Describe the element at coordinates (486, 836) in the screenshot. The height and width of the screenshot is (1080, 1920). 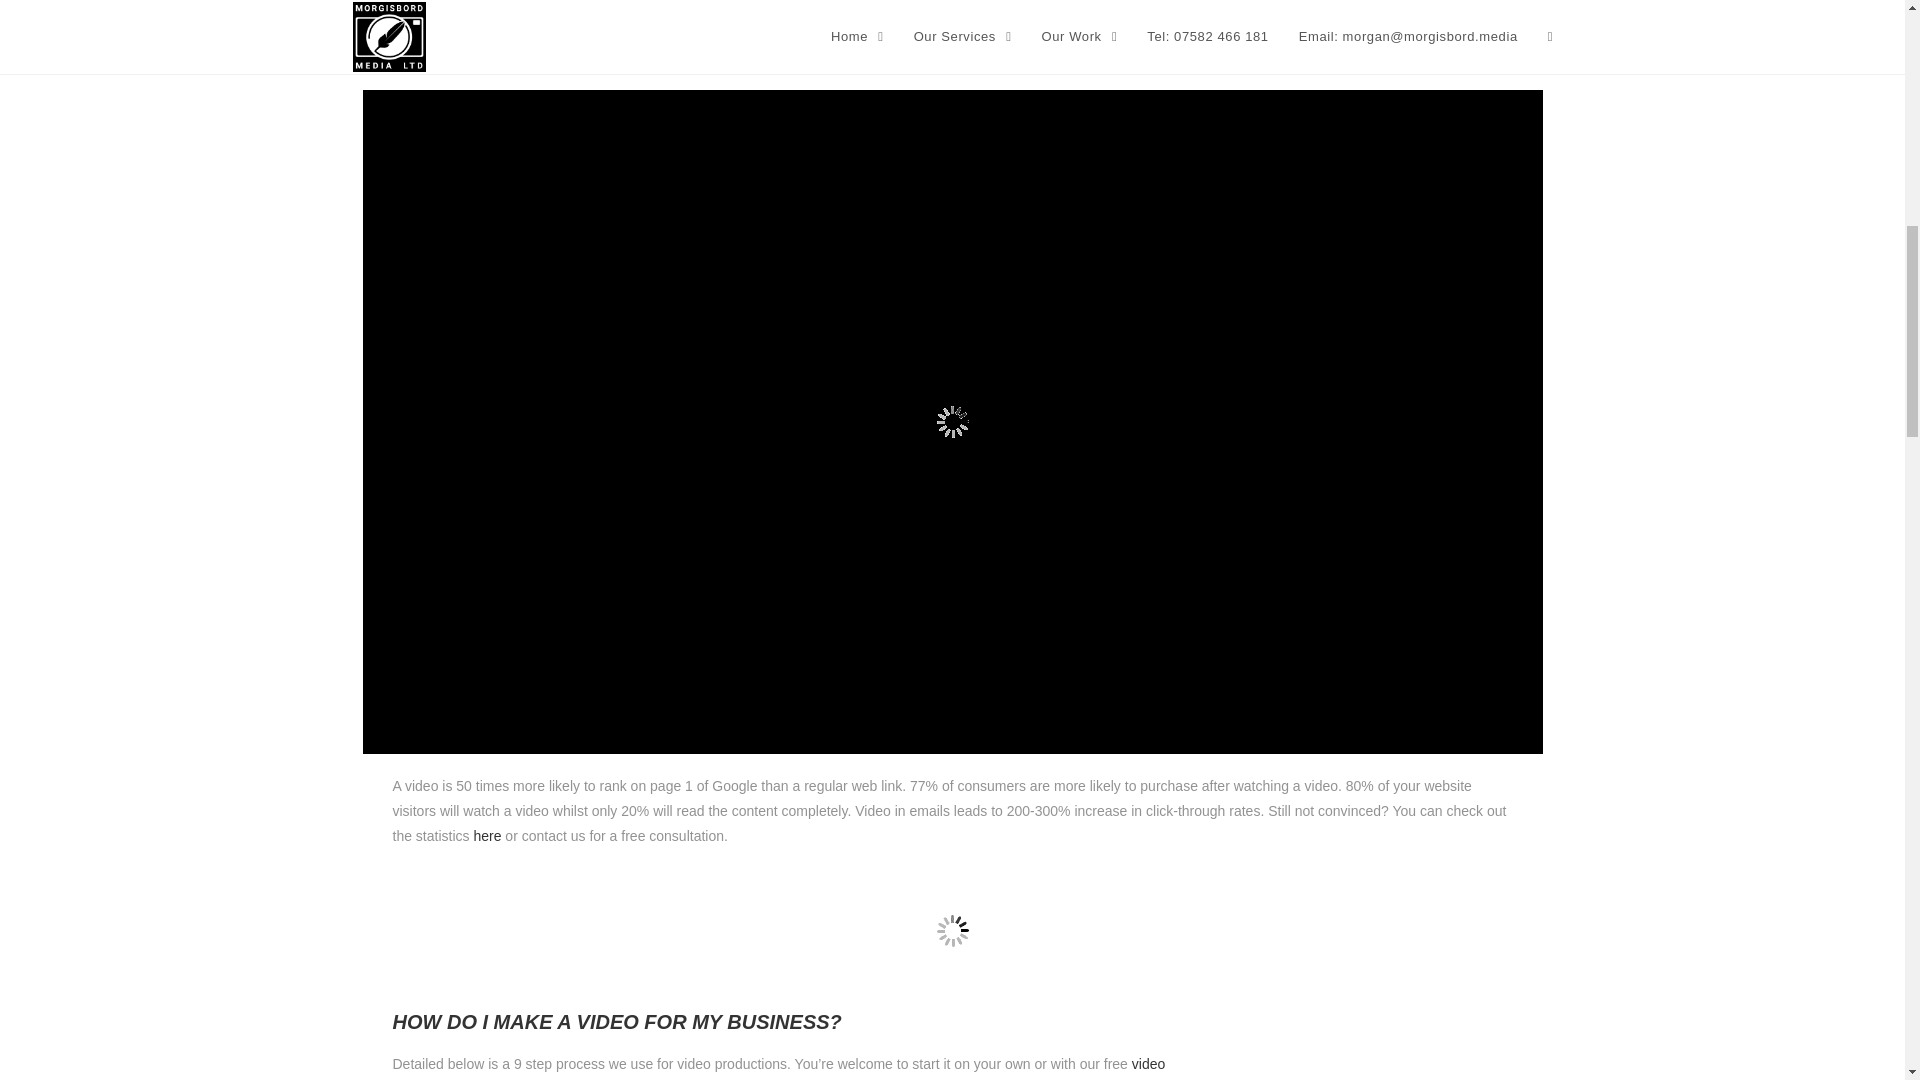
I see `here` at that location.